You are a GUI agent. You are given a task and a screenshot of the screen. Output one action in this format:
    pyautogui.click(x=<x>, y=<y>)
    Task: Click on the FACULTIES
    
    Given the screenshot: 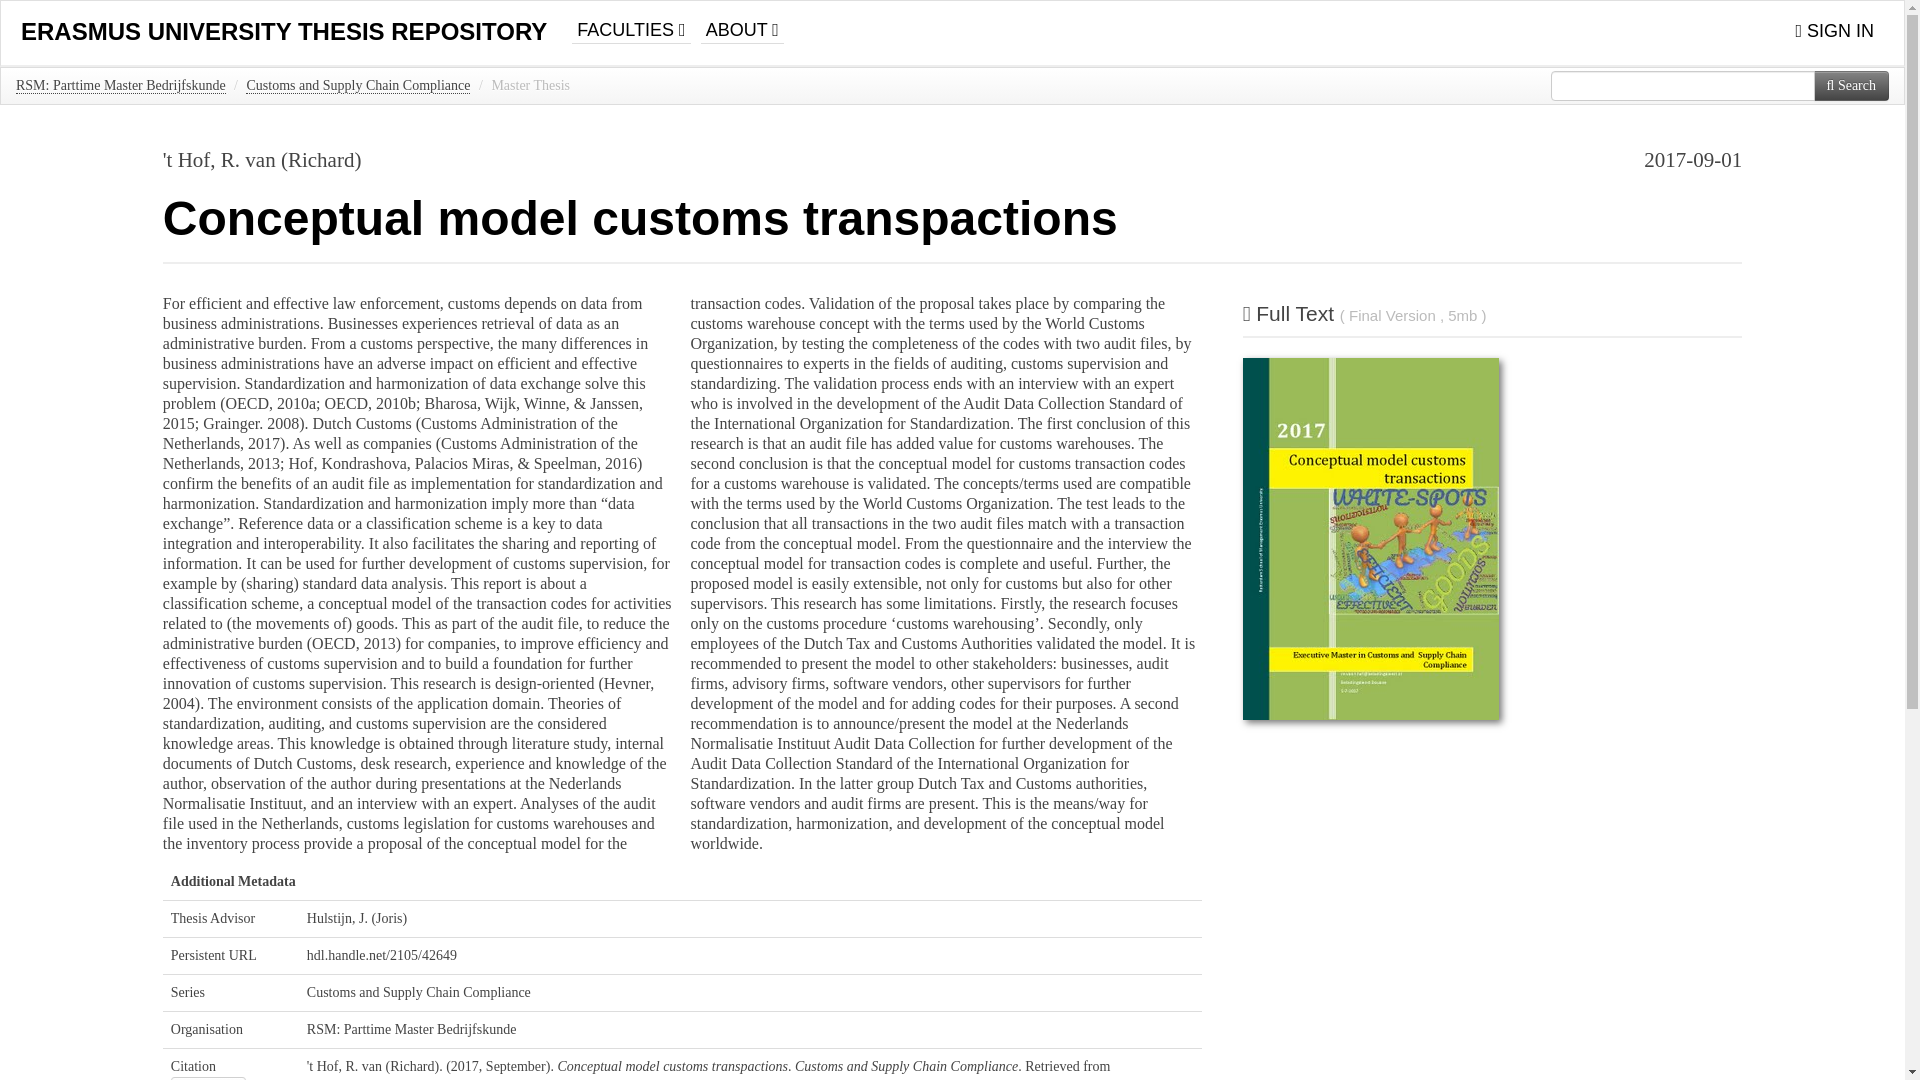 What is the action you would take?
    pyautogui.click(x=630, y=22)
    